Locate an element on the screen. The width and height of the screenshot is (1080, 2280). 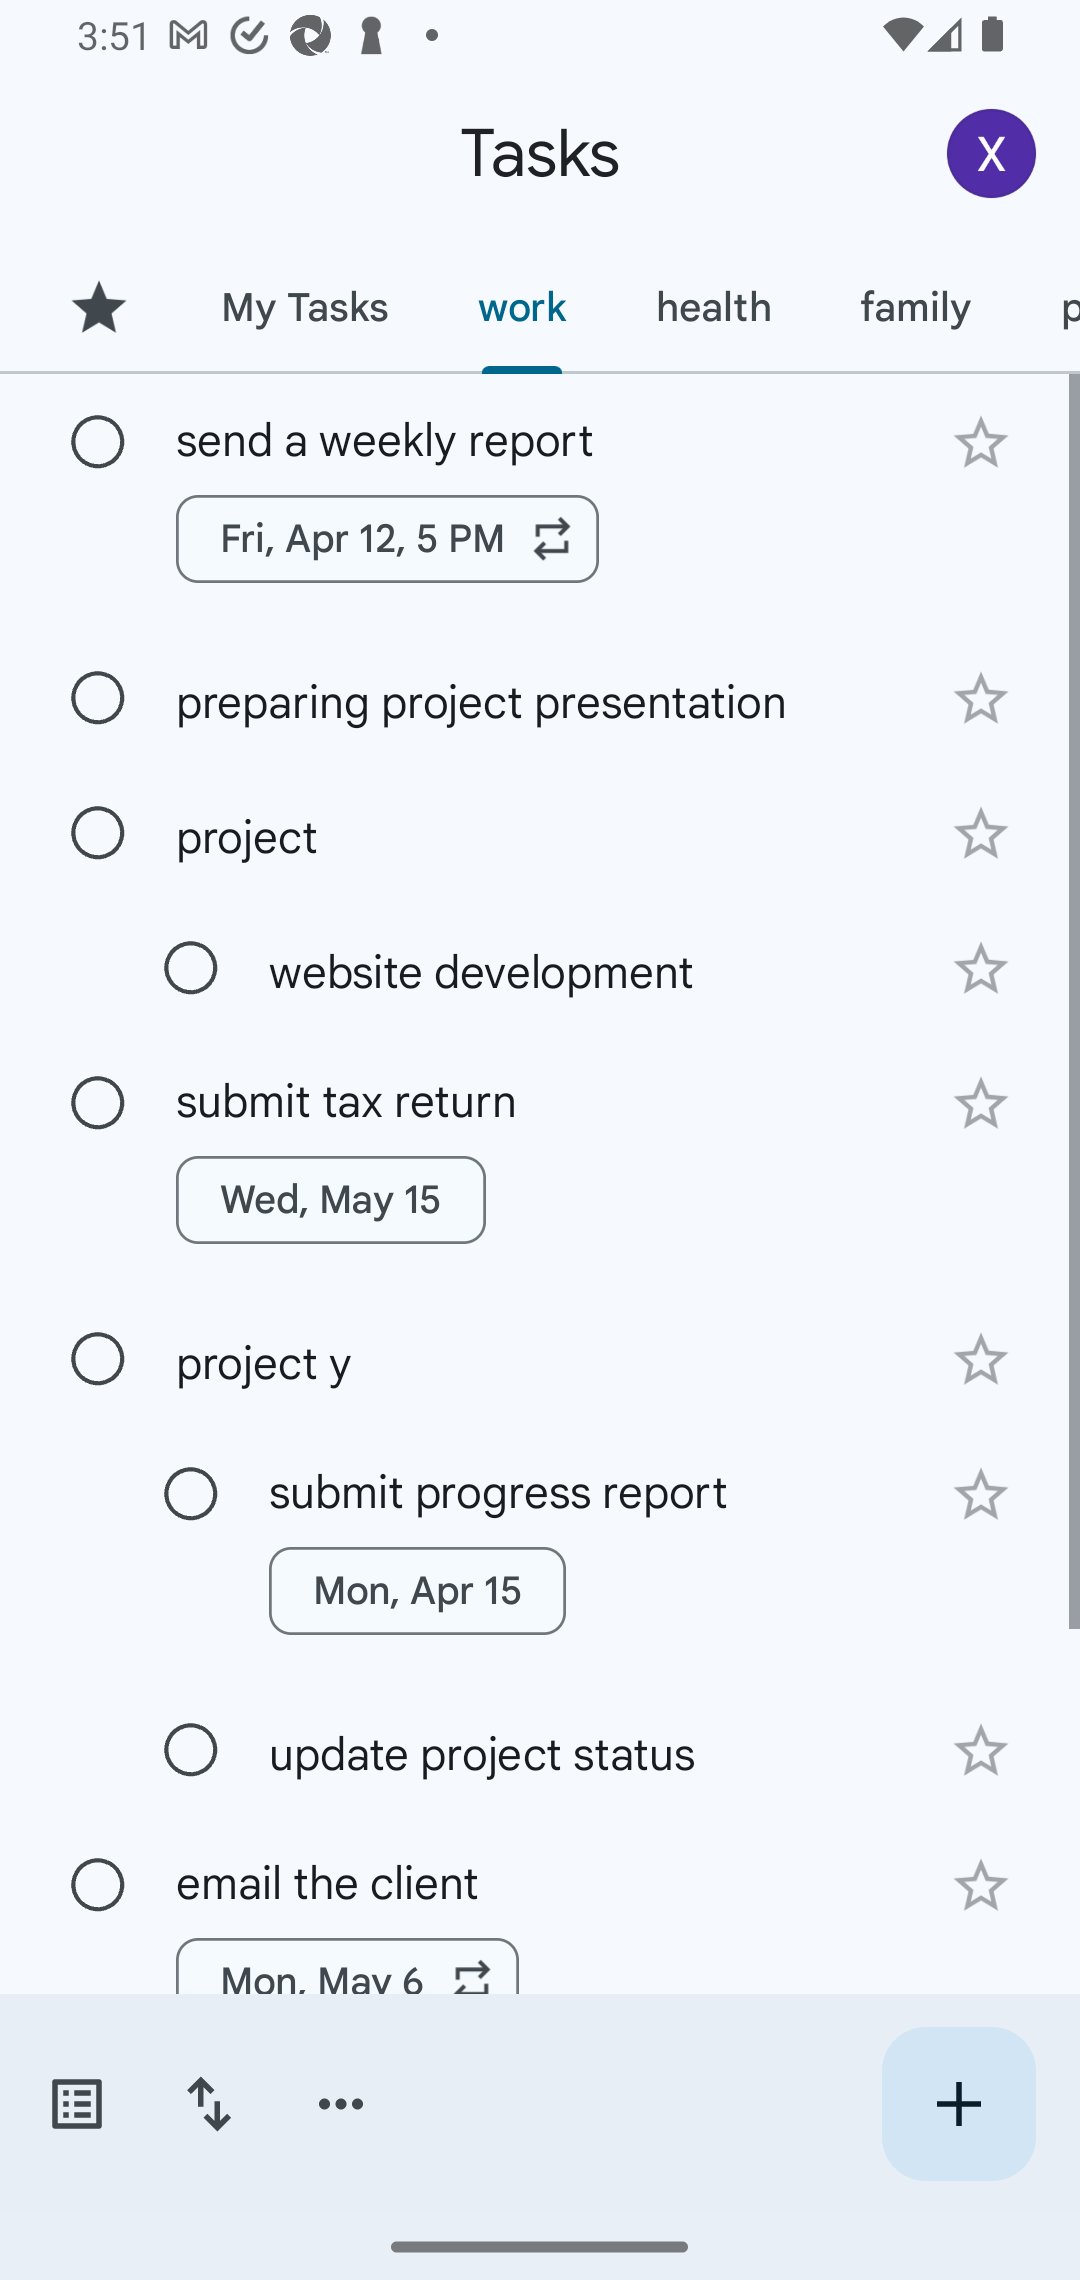
Mark as complete is located at coordinates (98, 443).